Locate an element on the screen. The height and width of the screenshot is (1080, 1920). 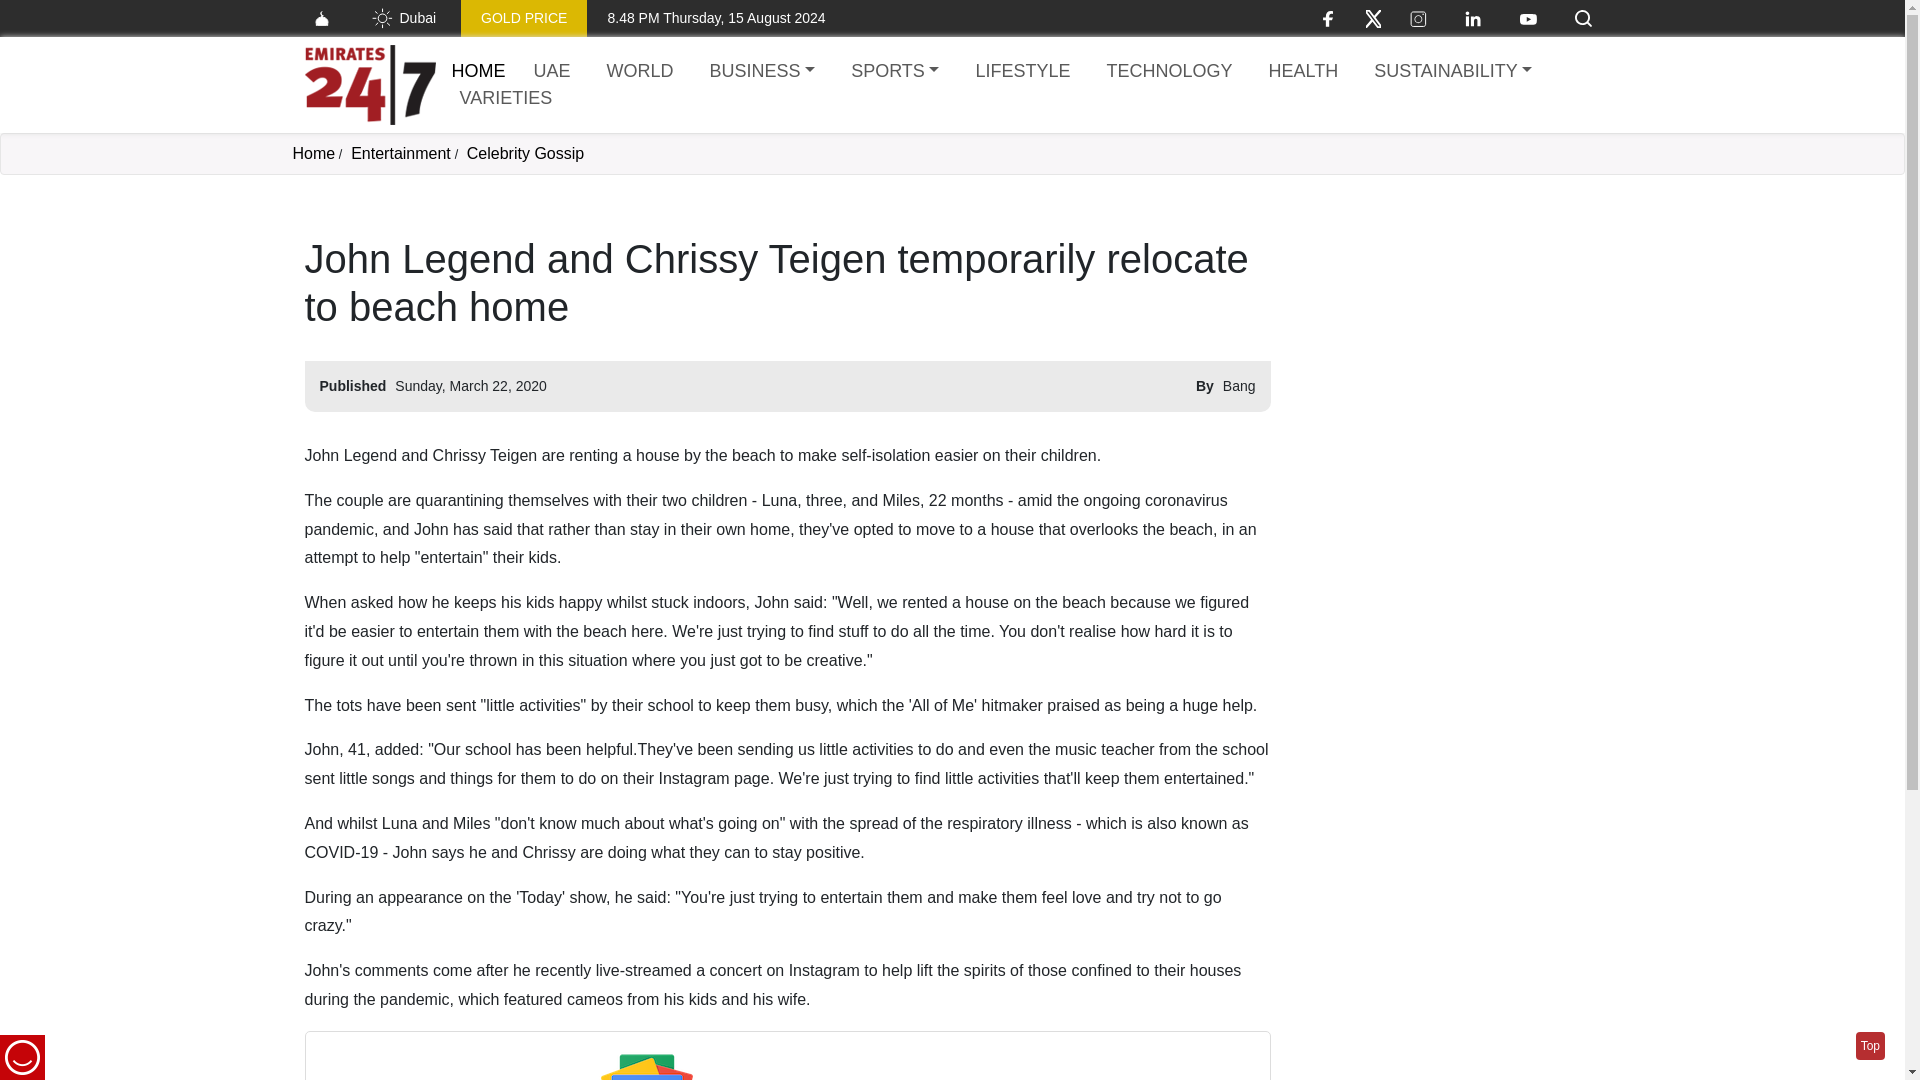
GOLD PRICE is located at coordinates (524, 18).